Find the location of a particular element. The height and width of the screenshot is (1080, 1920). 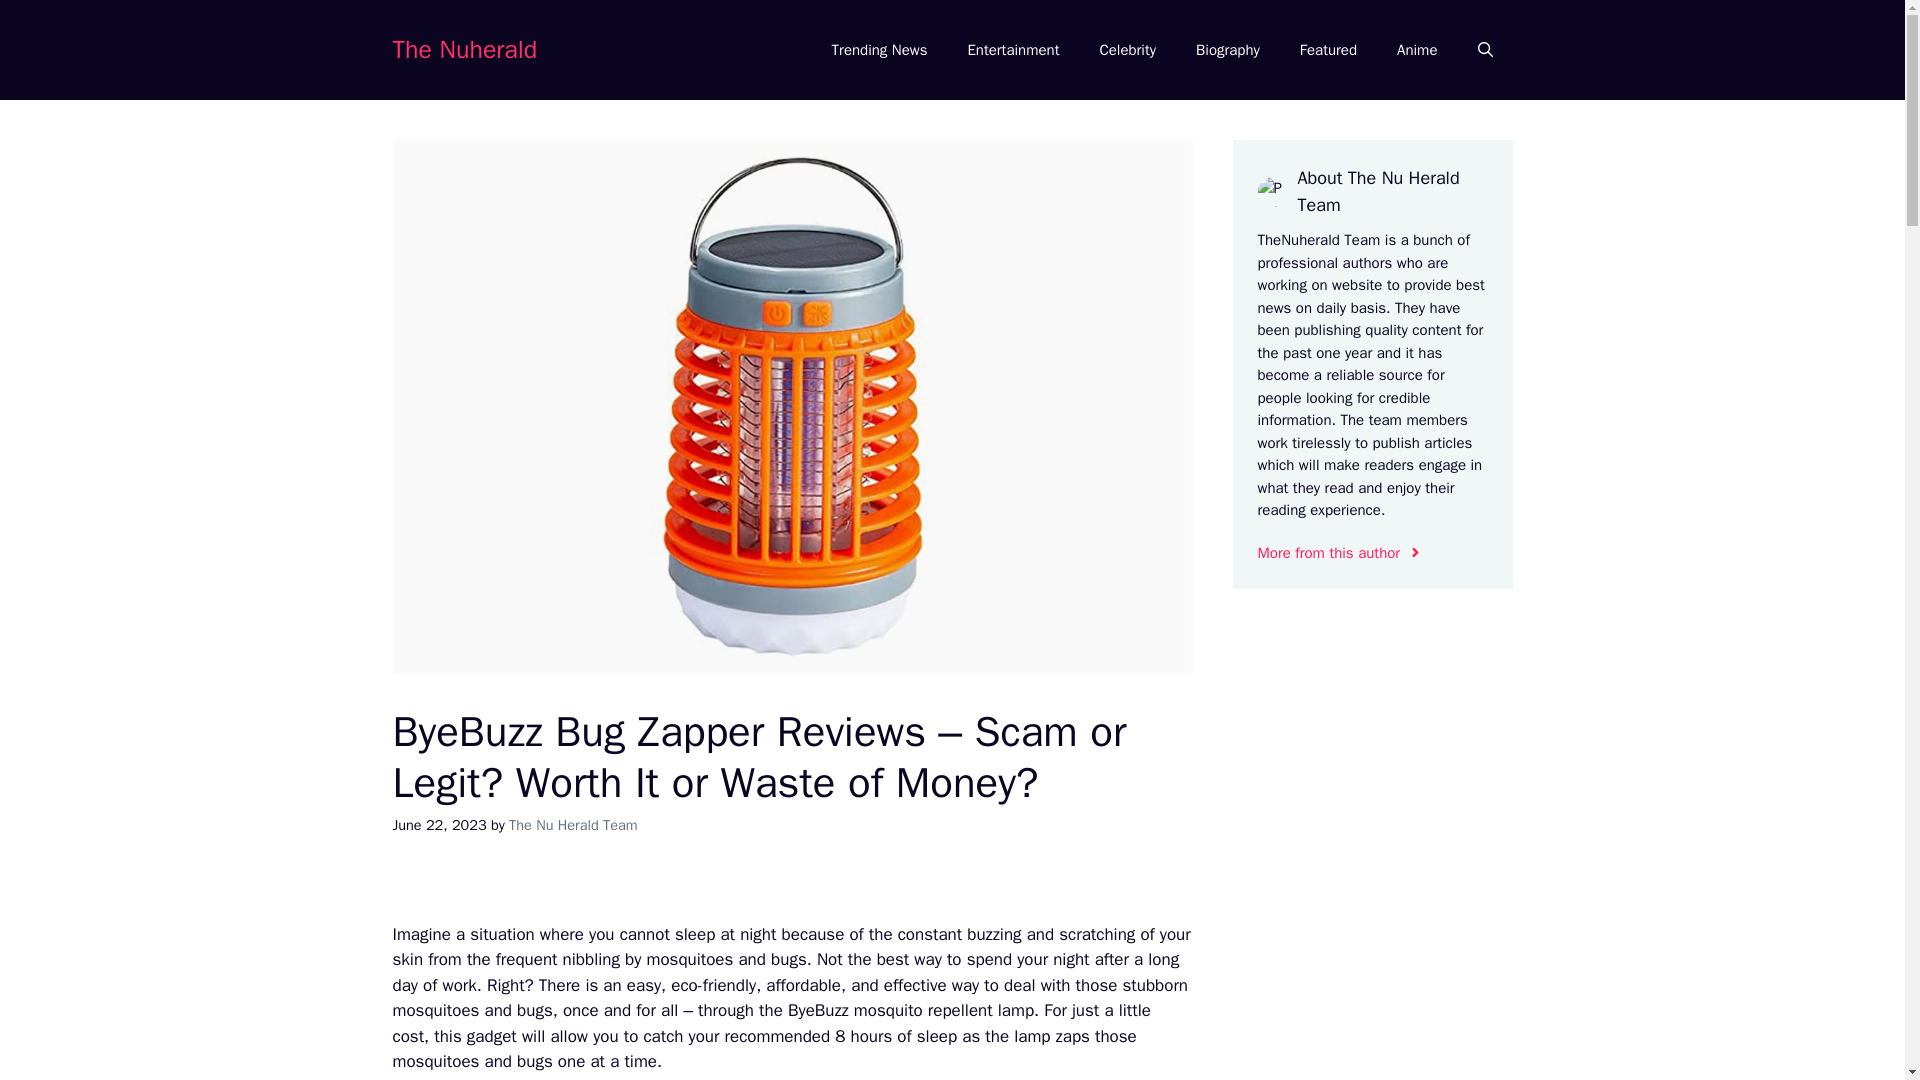

The Nu Herald Team is located at coordinates (572, 824).